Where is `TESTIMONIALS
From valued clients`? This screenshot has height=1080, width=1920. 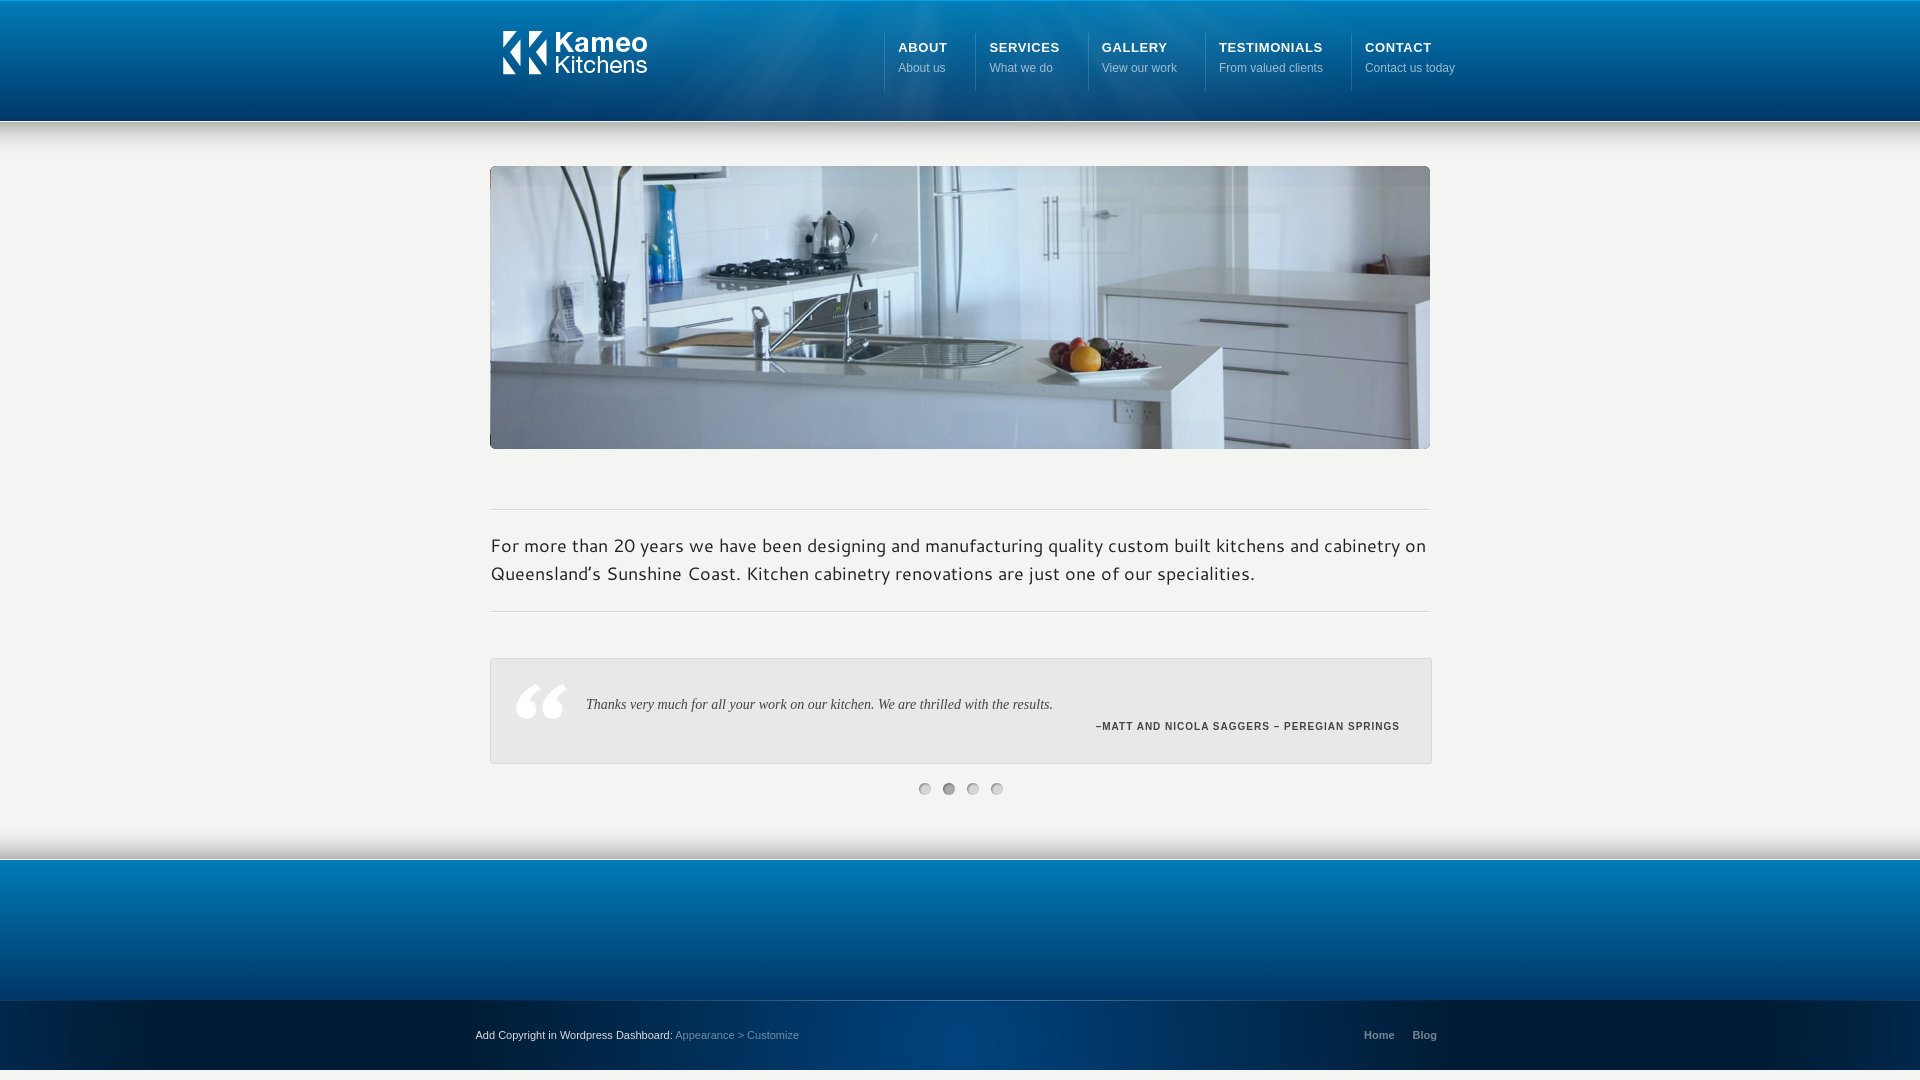 TESTIMONIALS
From valued clients is located at coordinates (1271, 56).